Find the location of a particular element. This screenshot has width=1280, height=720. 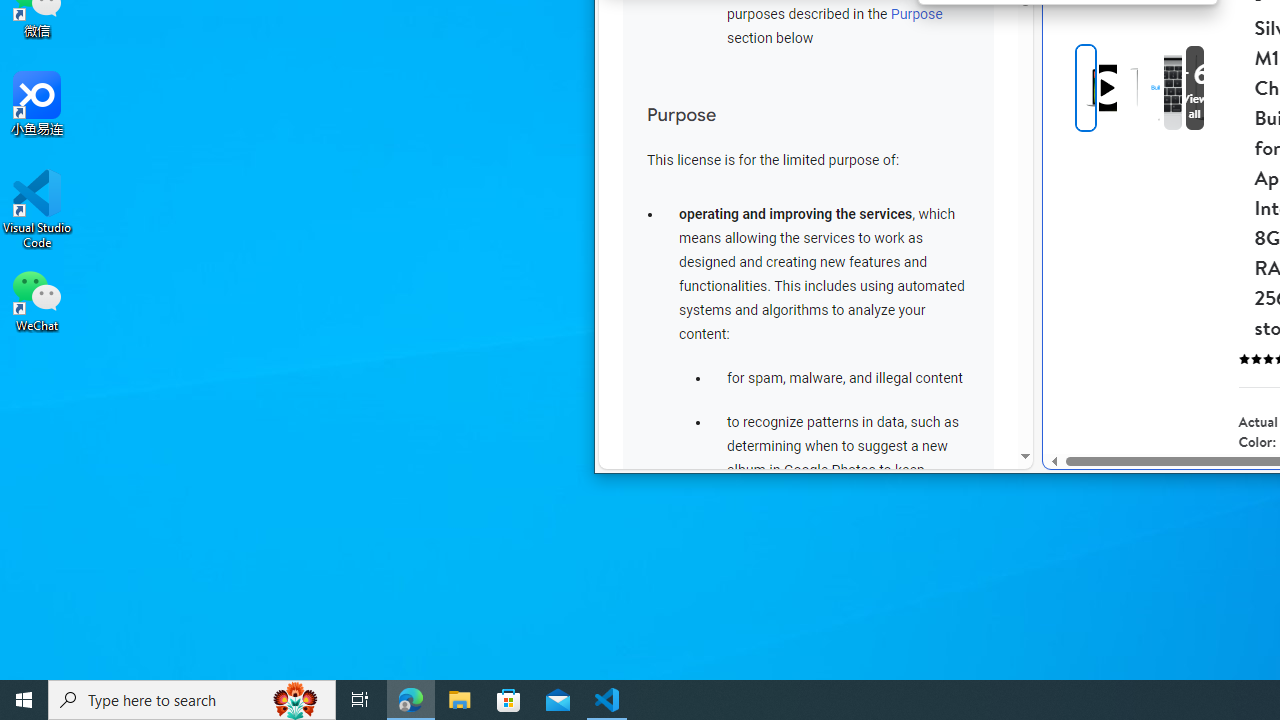

Start is located at coordinates (24, 700).